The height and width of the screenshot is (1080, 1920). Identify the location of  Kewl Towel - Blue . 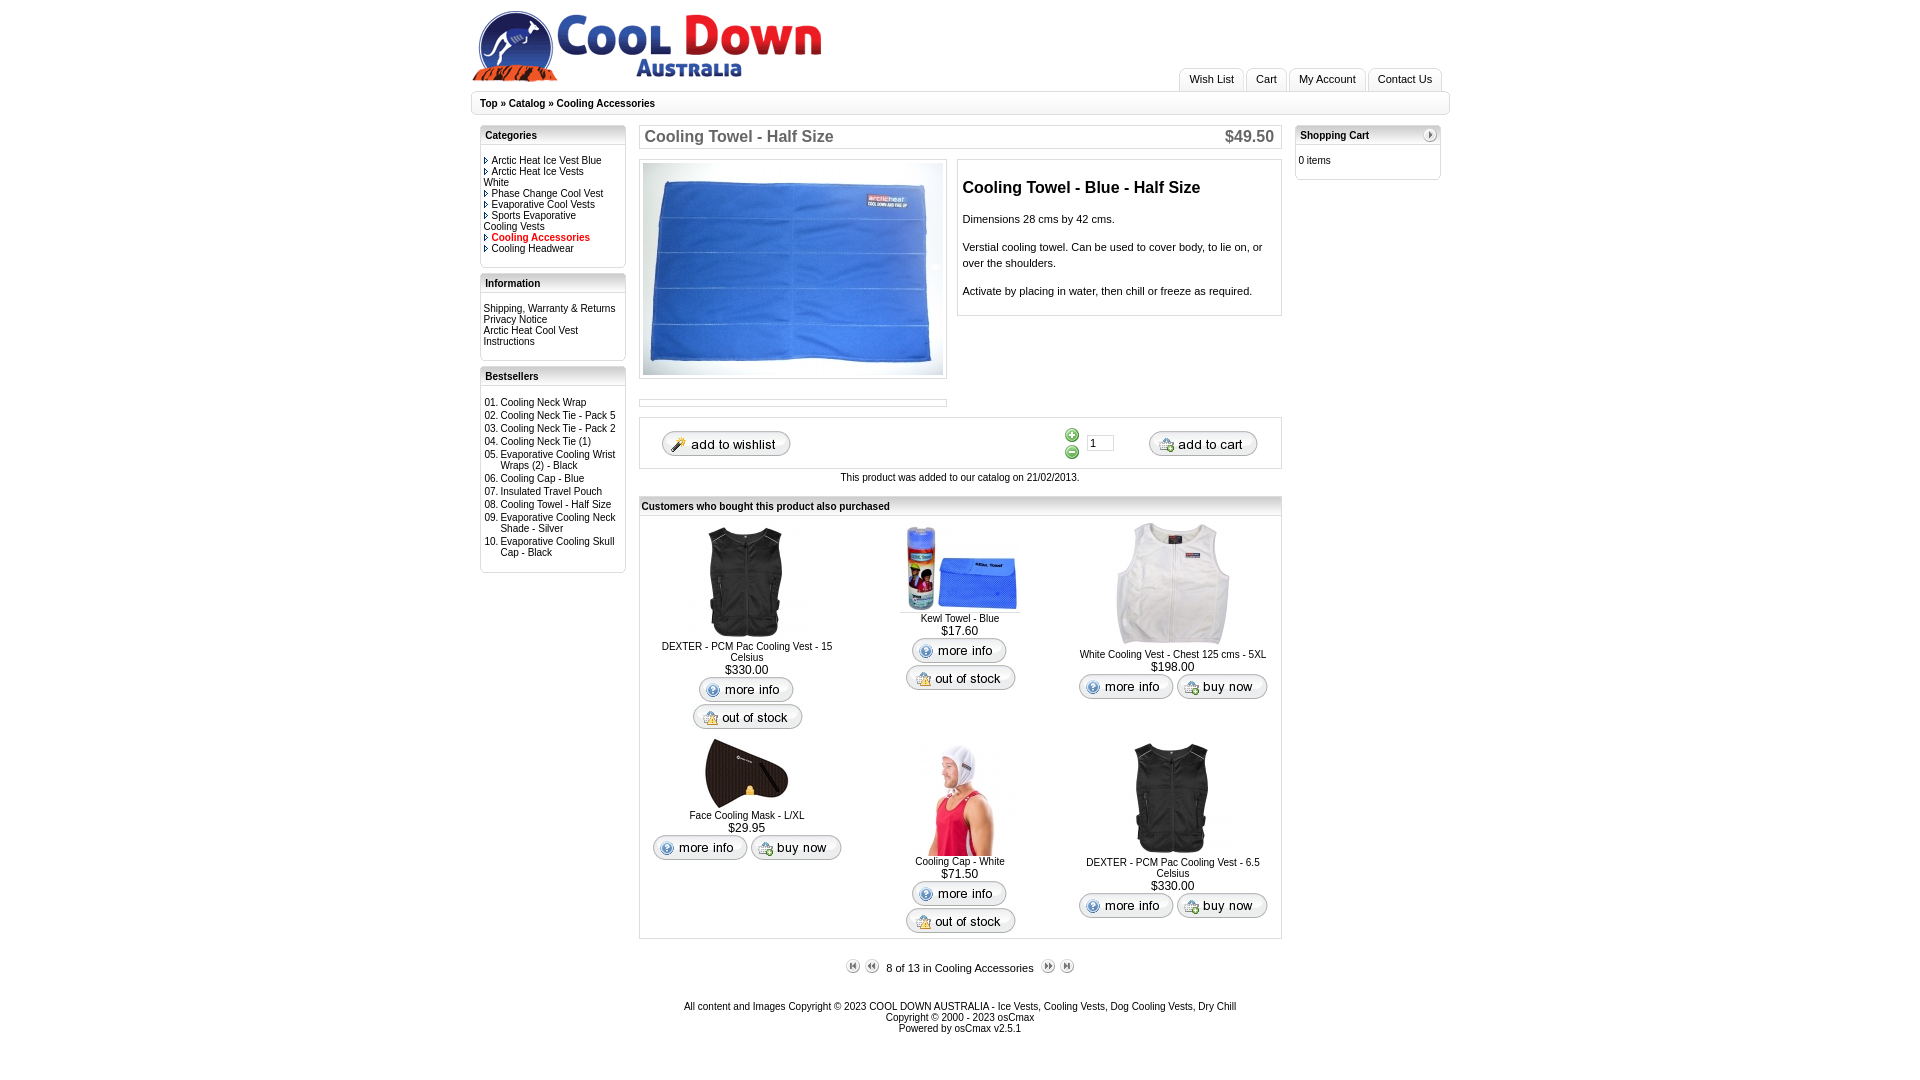
(960, 566).